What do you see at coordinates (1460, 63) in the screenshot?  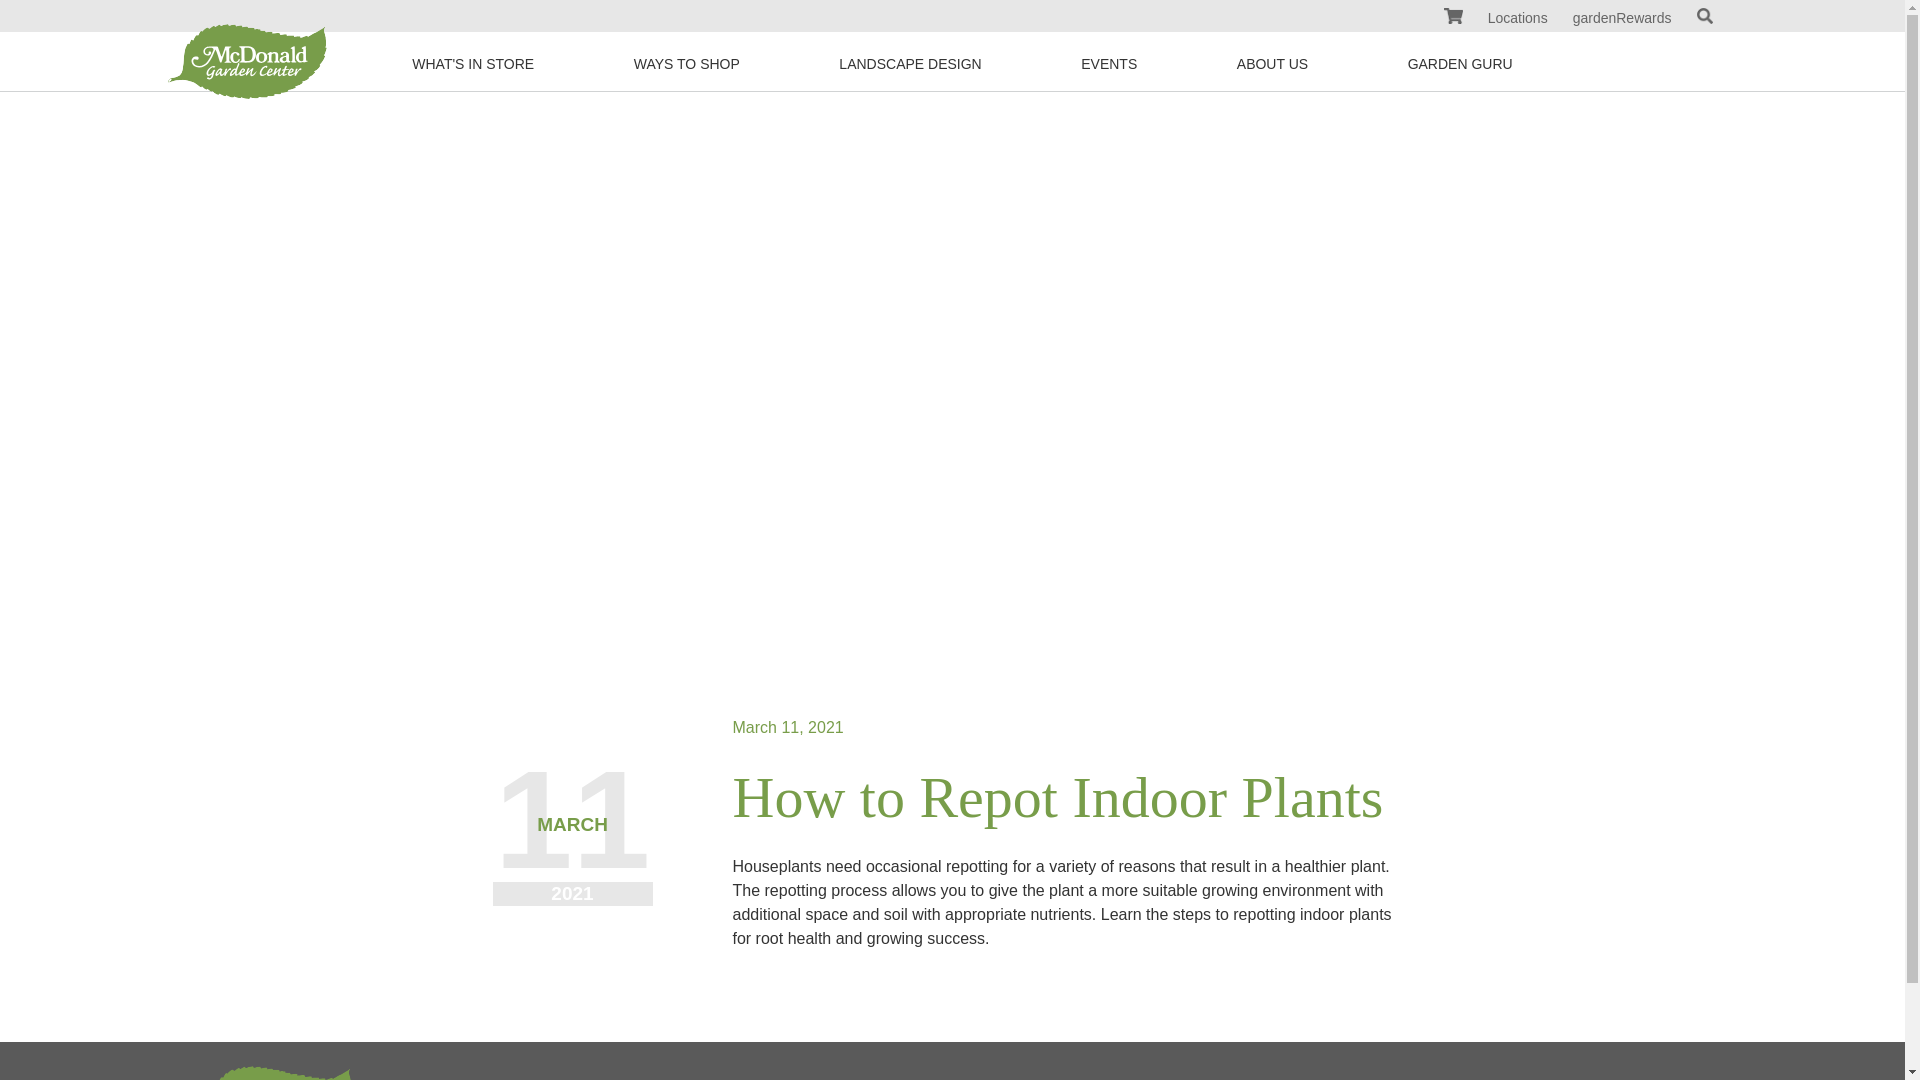 I see `Skip to main content` at bounding box center [1460, 63].